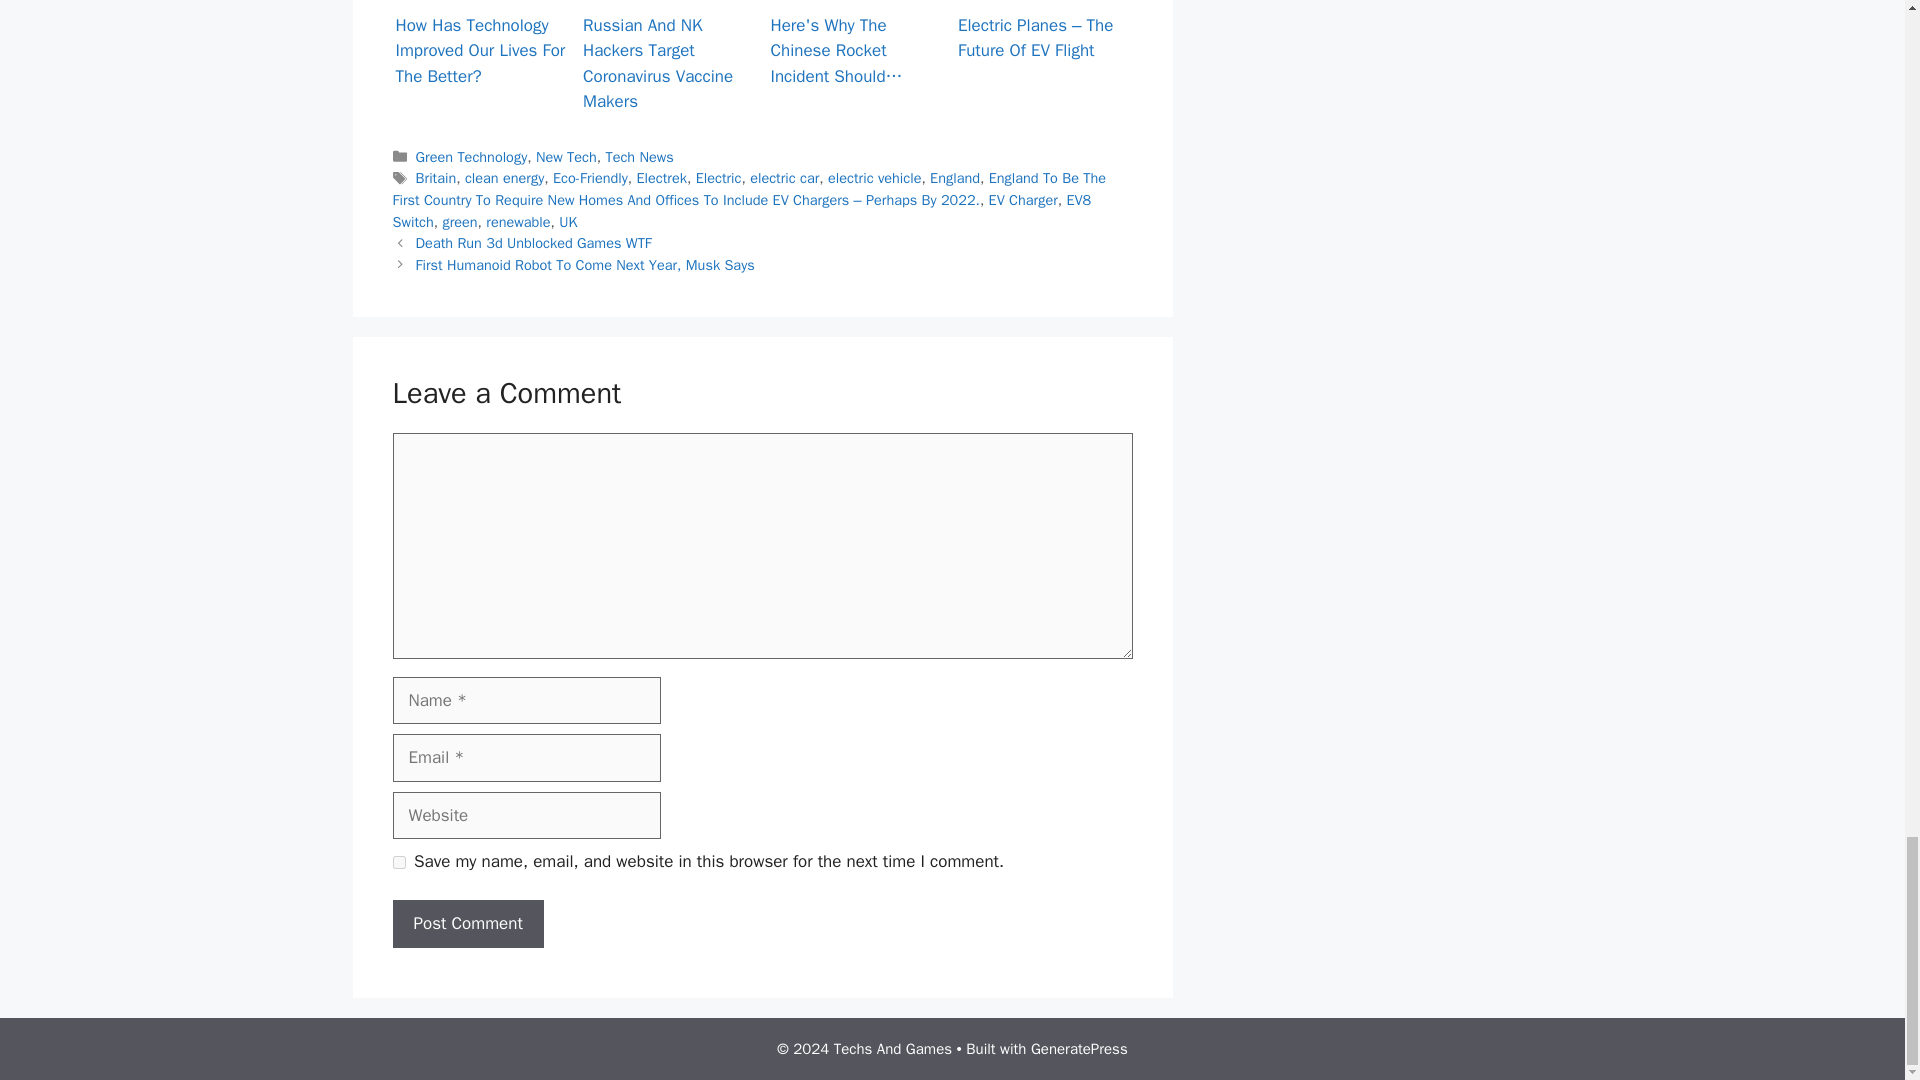  Describe the element at coordinates (398, 862) in the screenshot. I see `yes` at that location.